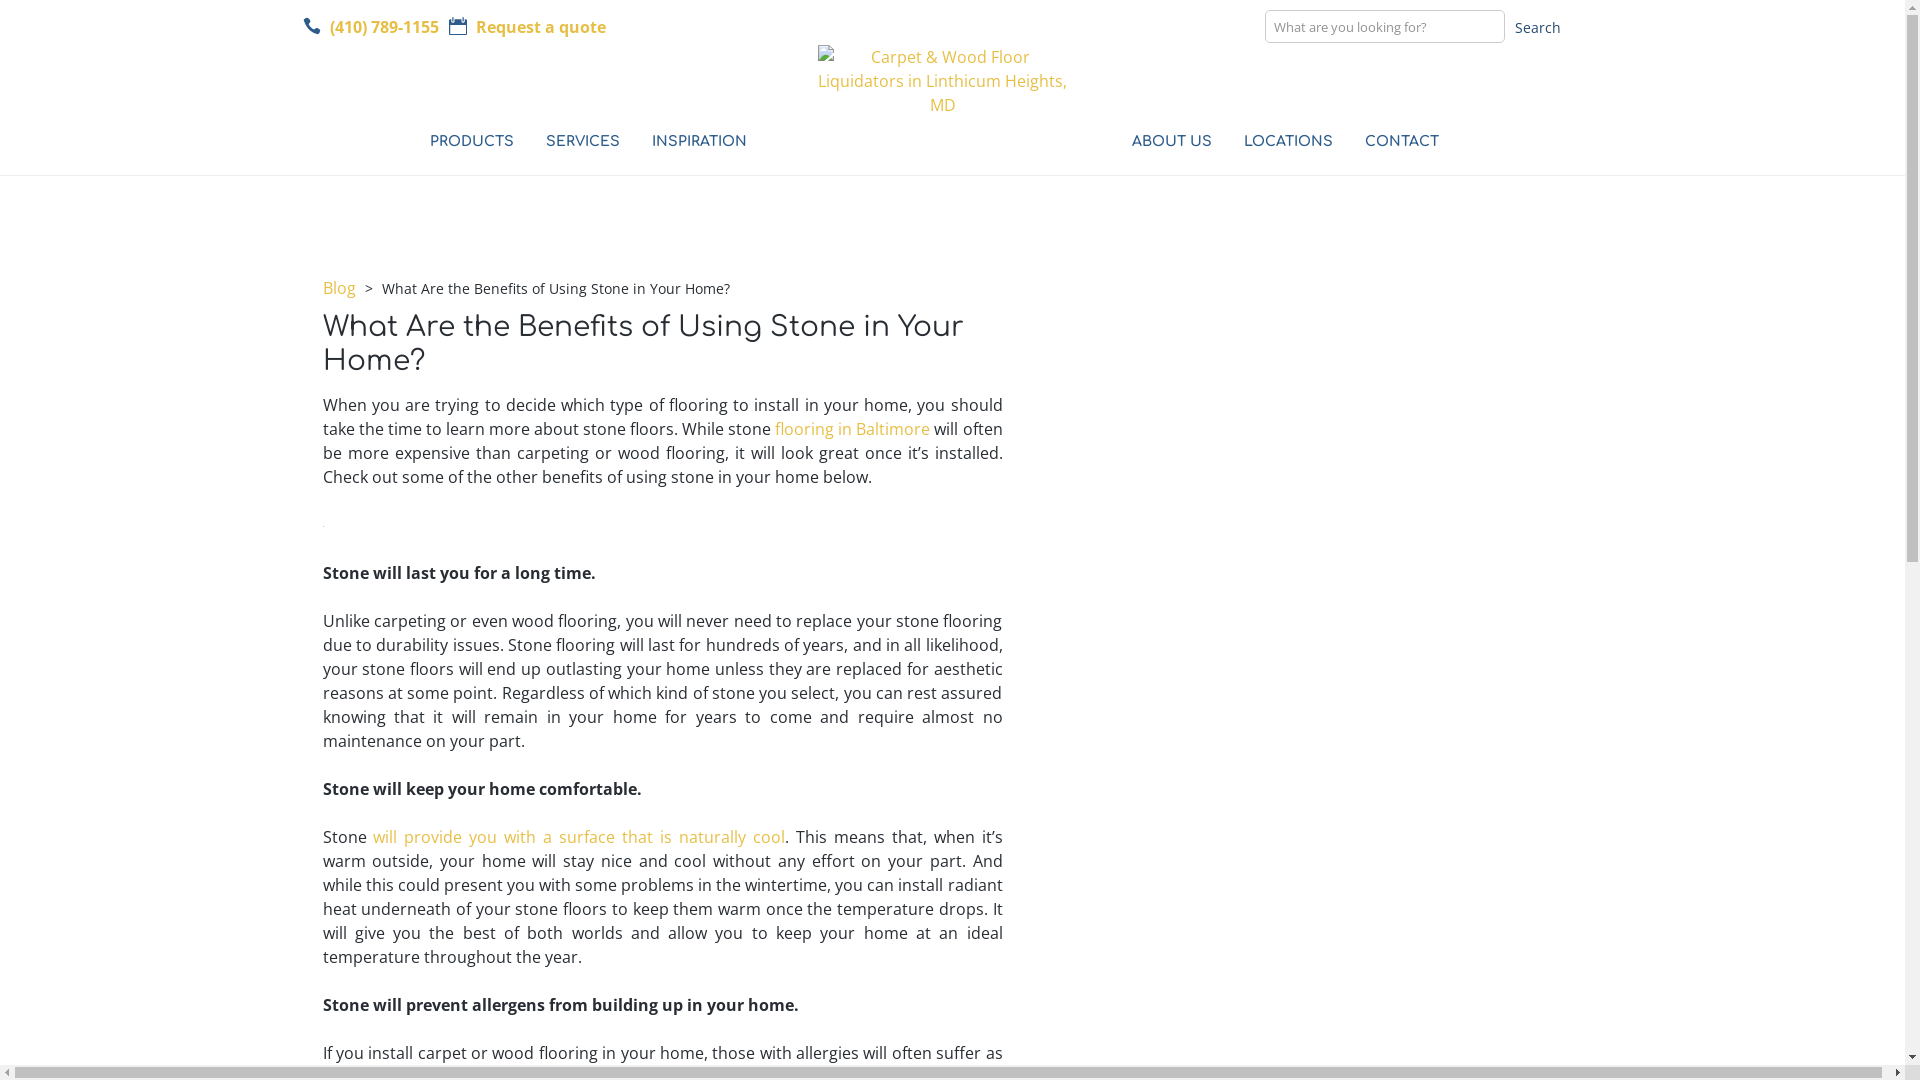 The height and width of the screenshot is (1080, 1920). Describe the element at coordinates (457, 26) in the screenshot. I see `estimate` at that location.